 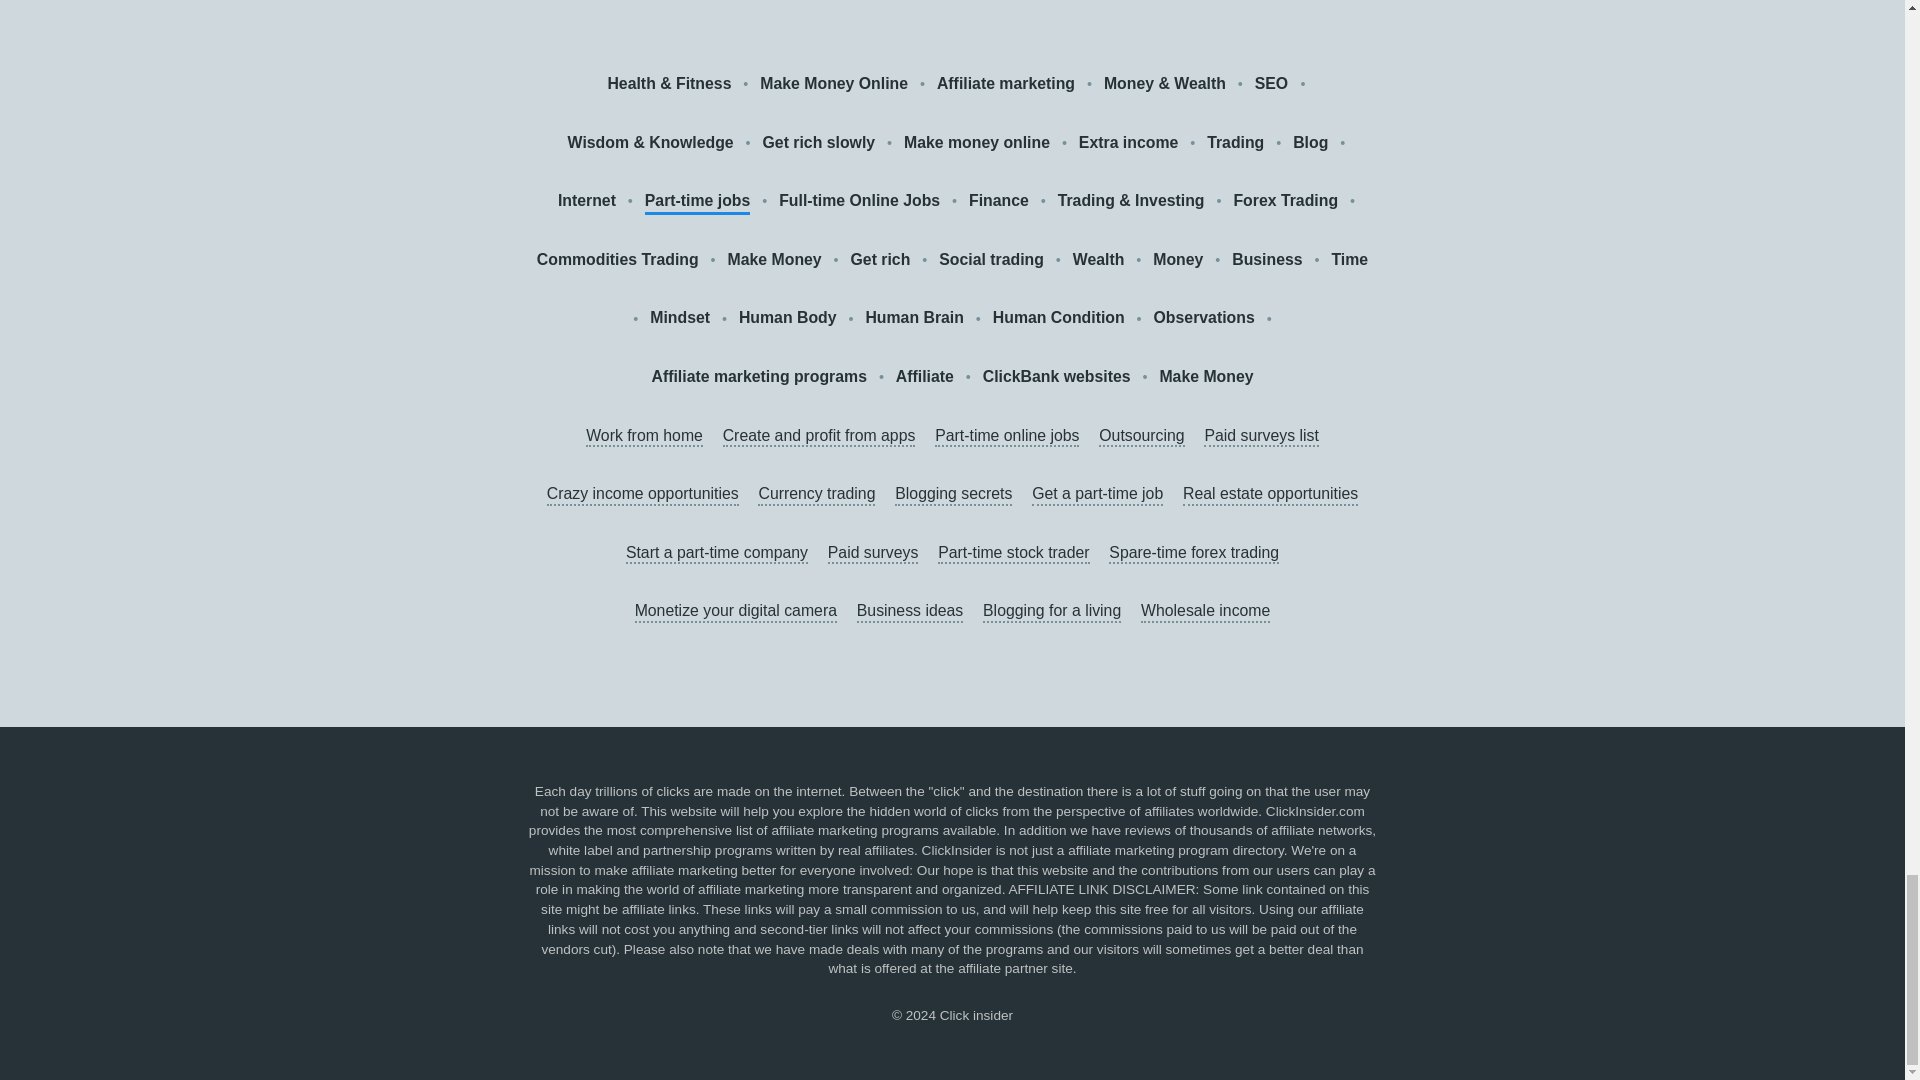 What do you see at coordinates (587, 201) in the screenshot?
I see `Internet` at bounding box center [587, 201].